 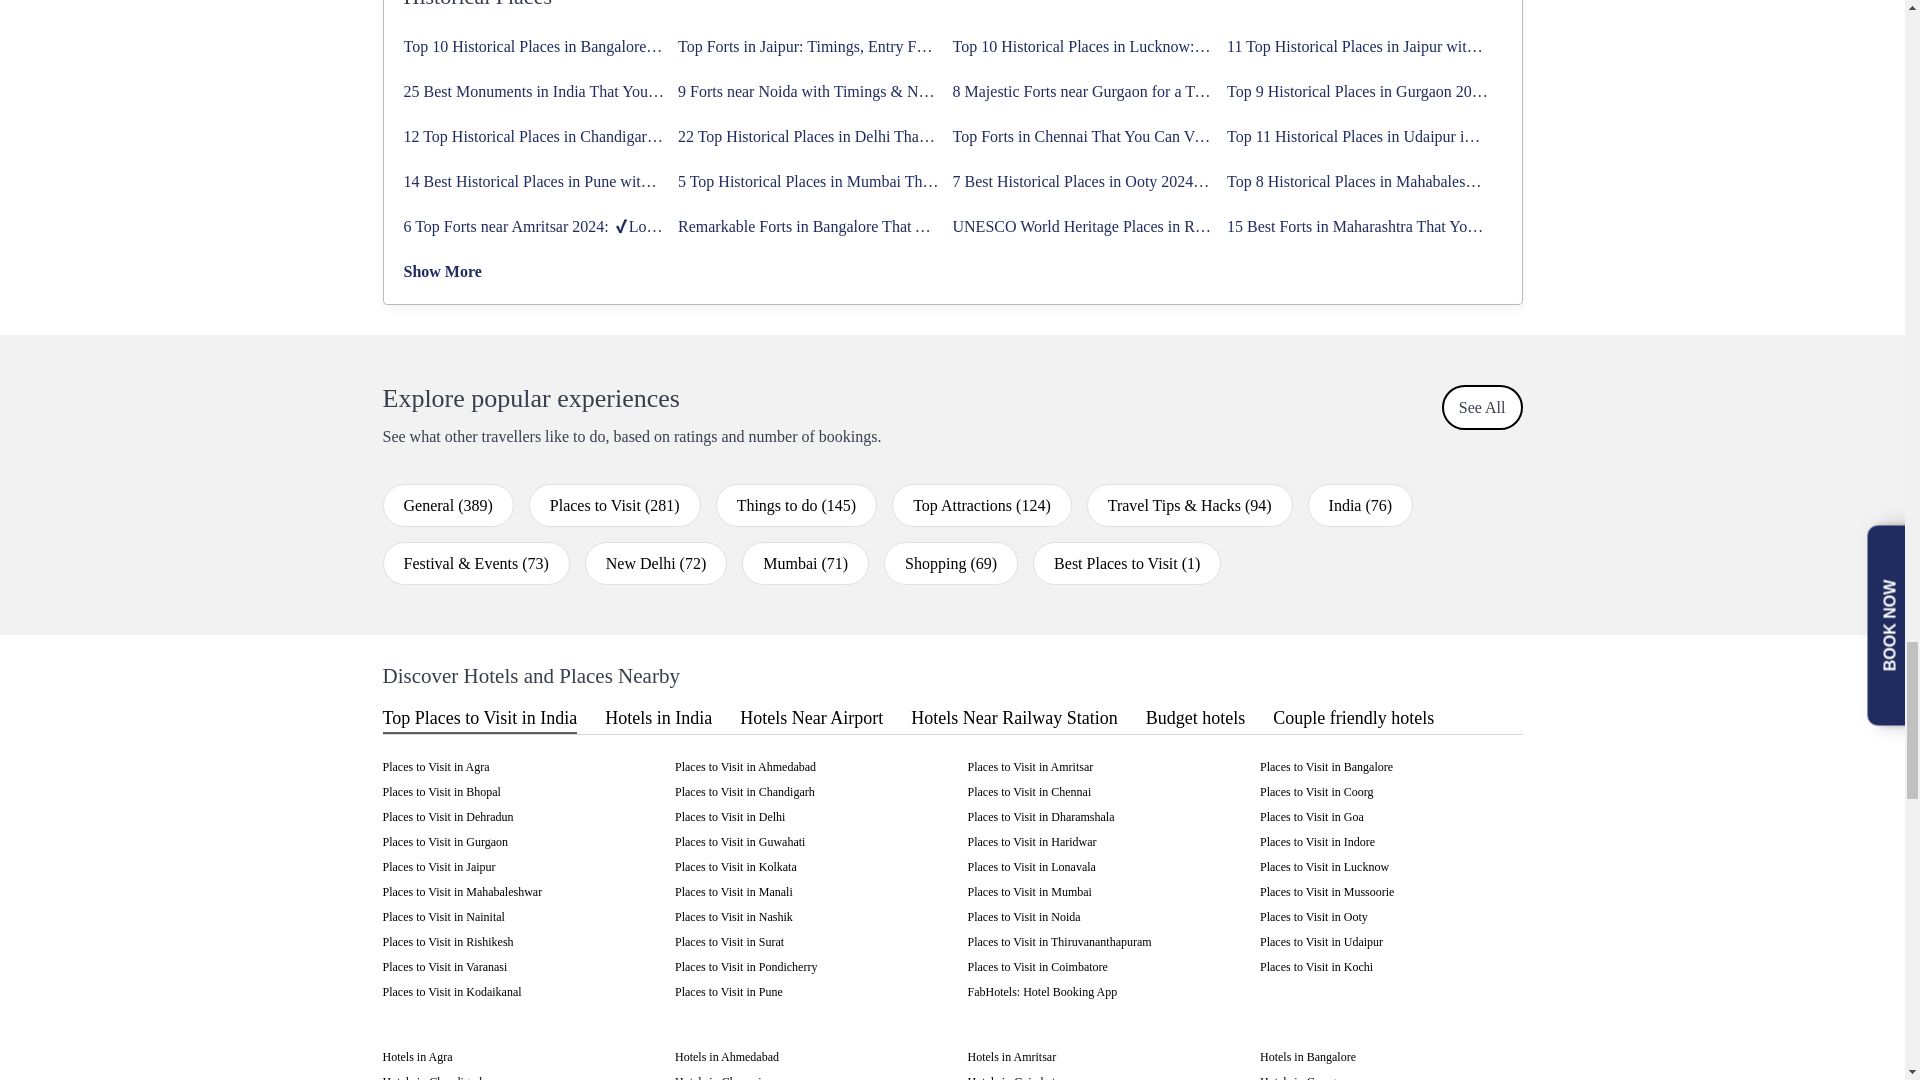 What do you see at coordinates (744, 792) in the screenshot?
I see `Best Places to Visit in Chandigarh` at bounding box center [744, 792].